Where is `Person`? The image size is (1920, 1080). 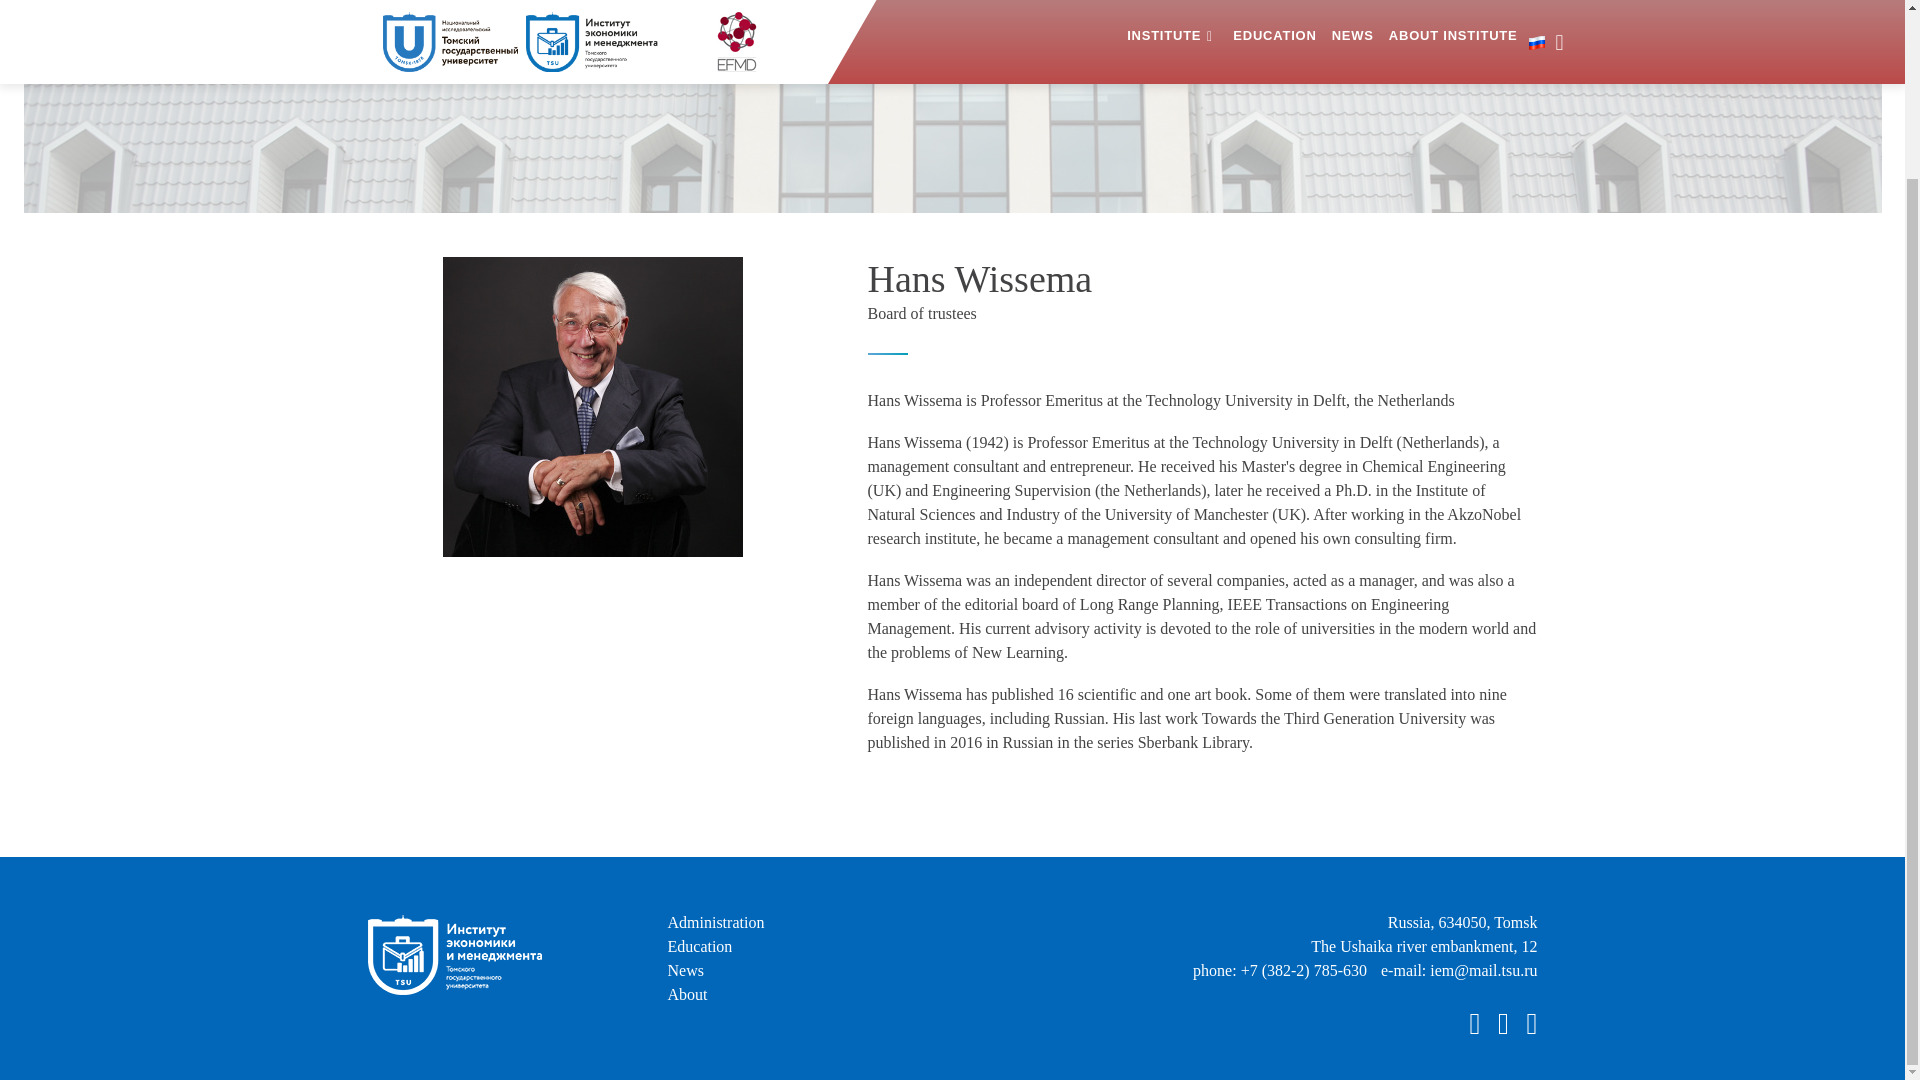
Person is located at coordinates (926, 76).